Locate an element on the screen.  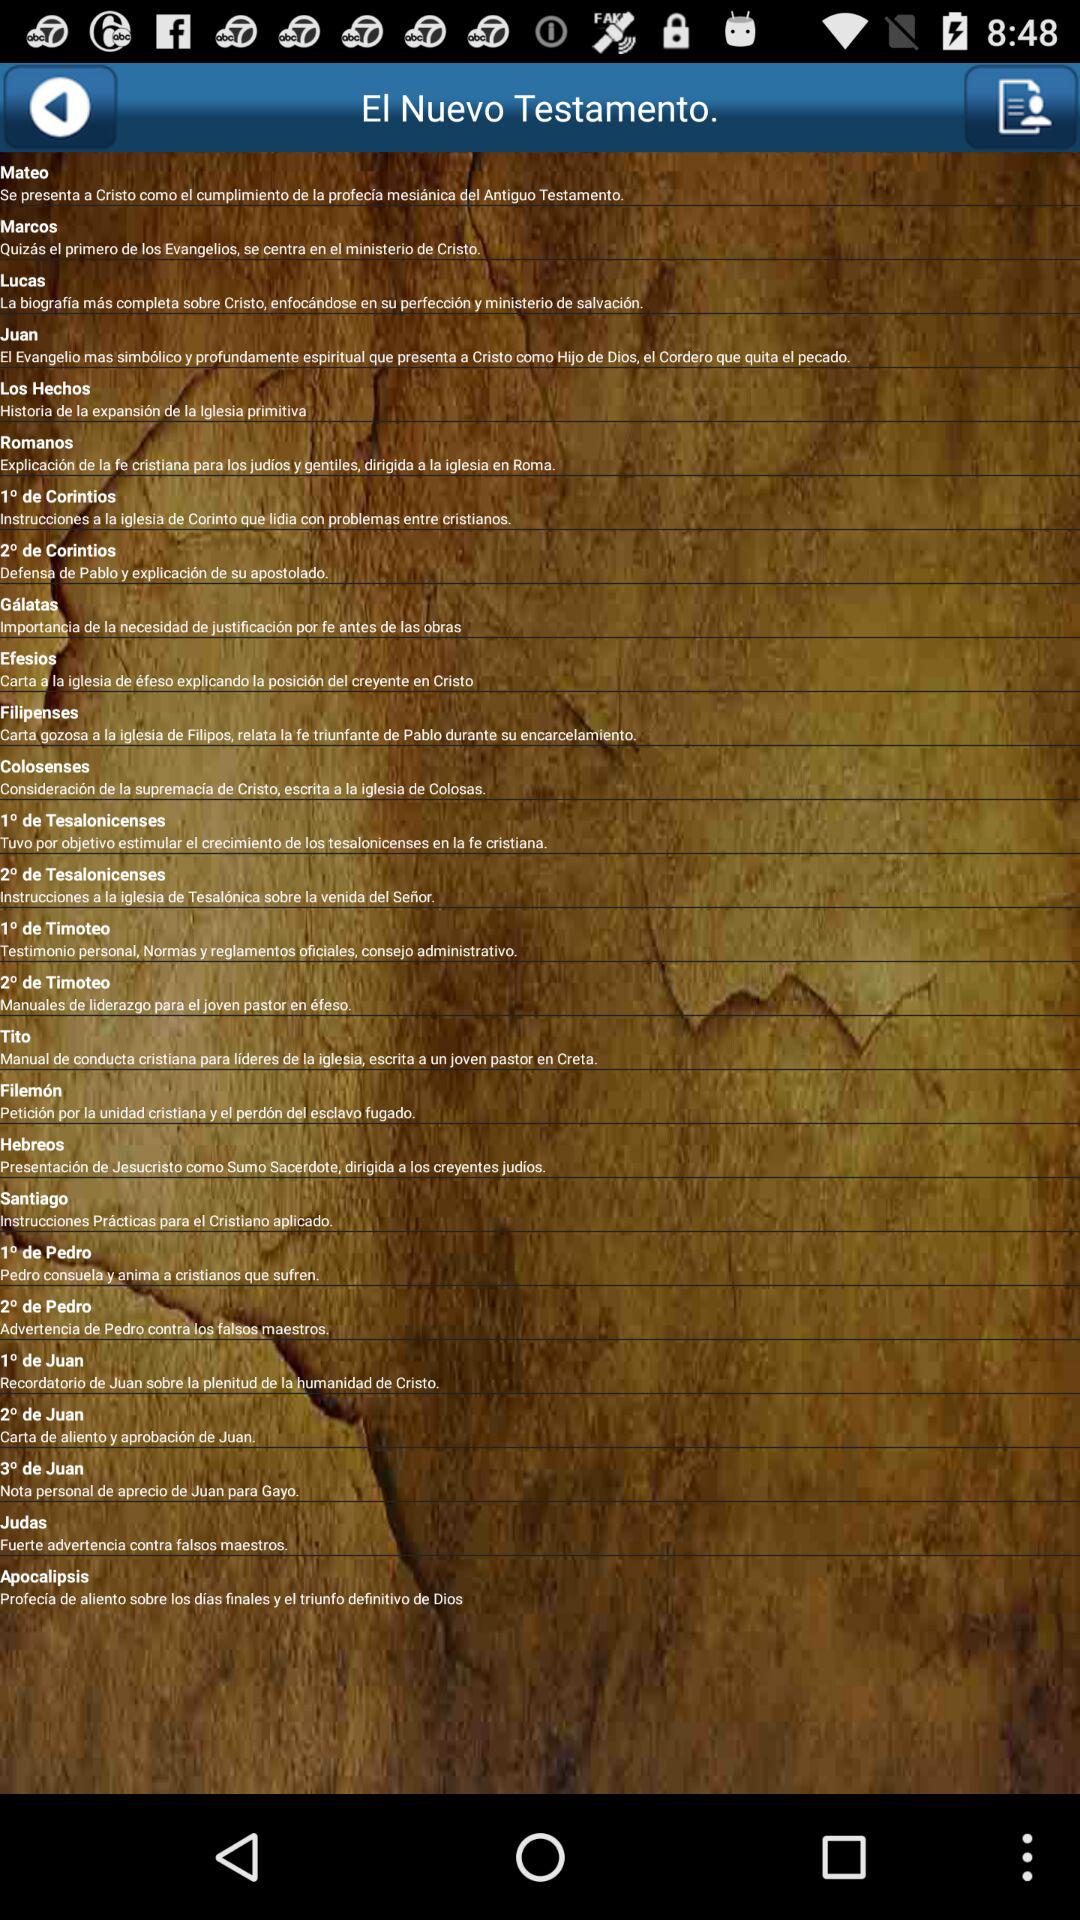
click the app above the mateo icon is located at coordinates (1020, 107).